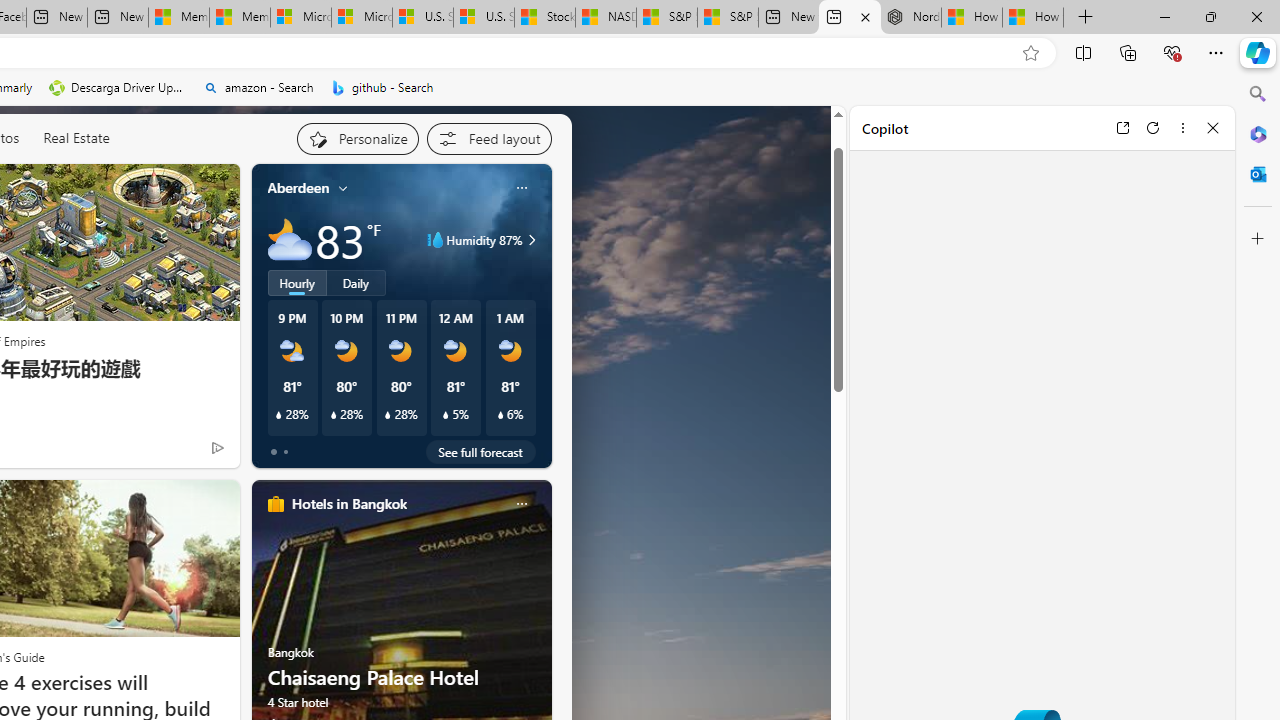 This screenshot has height=720, width=1280. I want to click on My location, so click(343, 188).